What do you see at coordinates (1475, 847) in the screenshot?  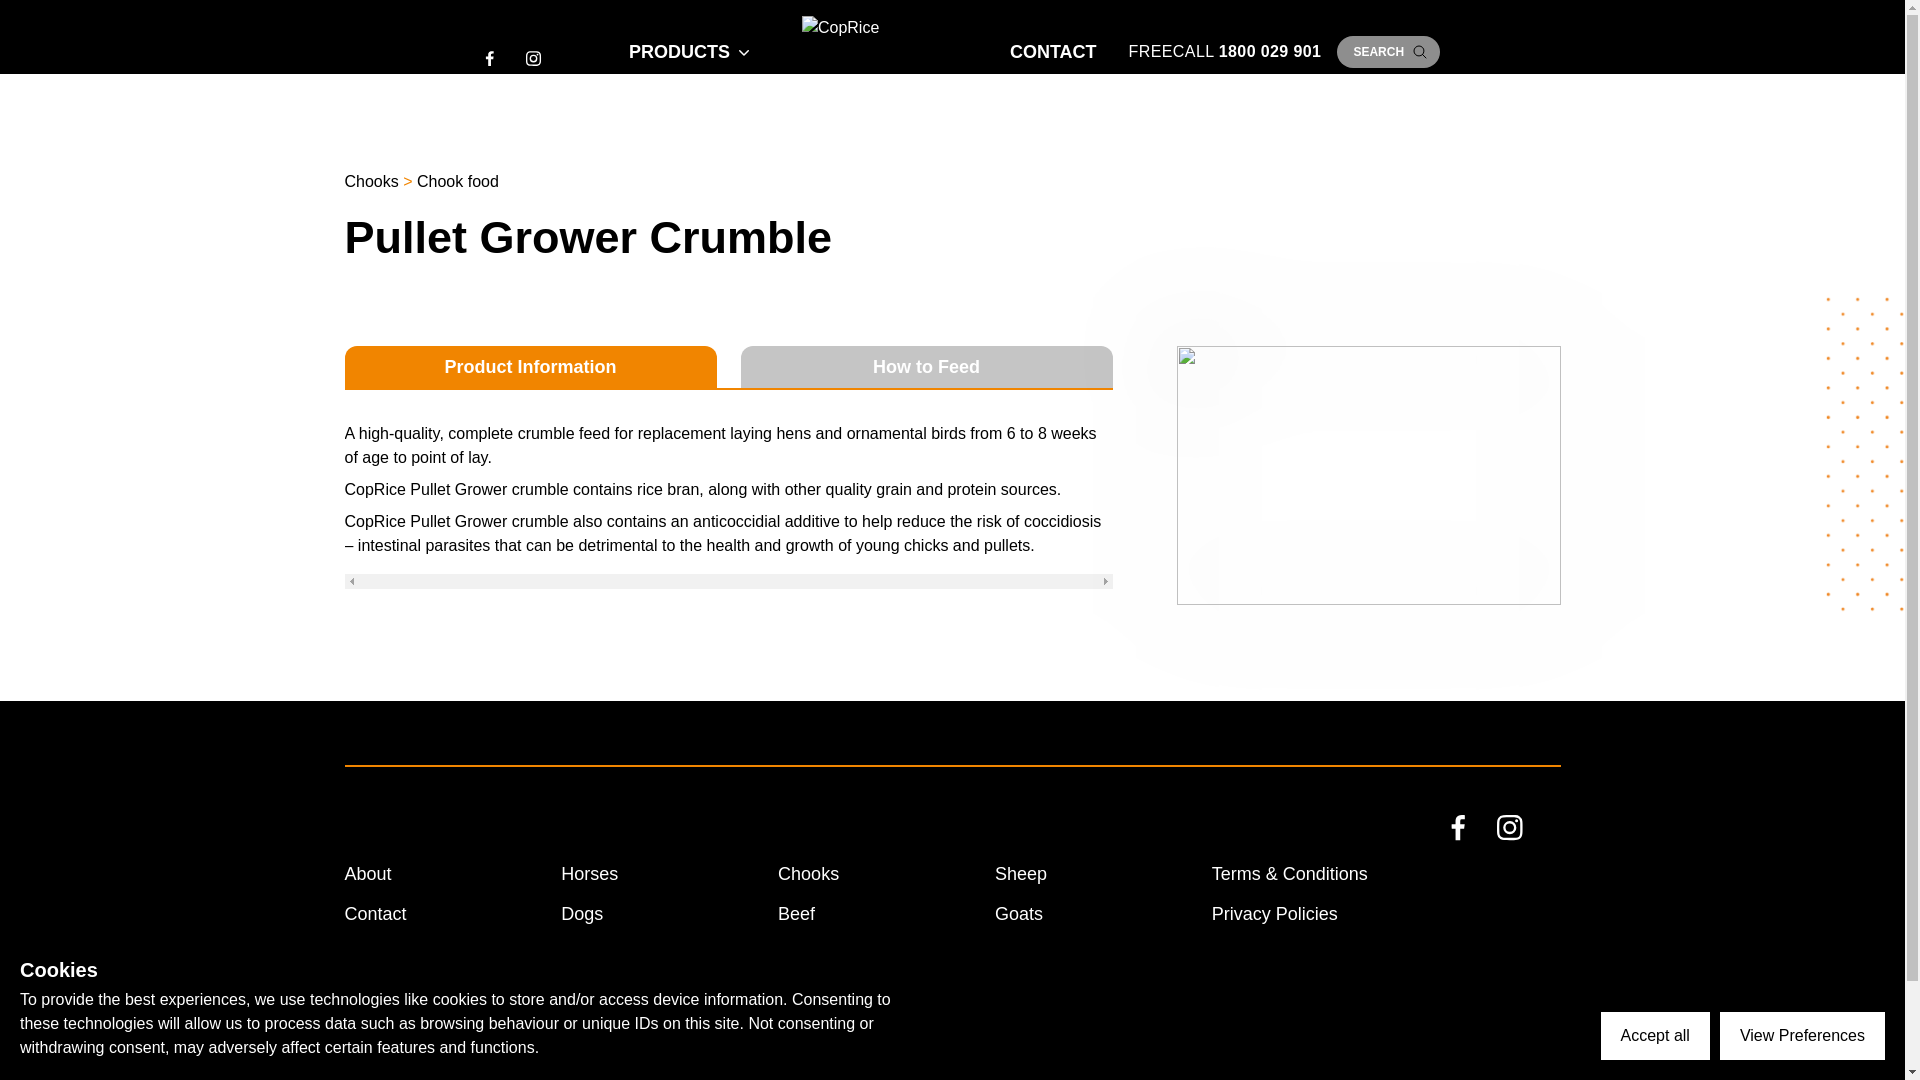 I see `Facebook` at bounding box center [1475, 847].